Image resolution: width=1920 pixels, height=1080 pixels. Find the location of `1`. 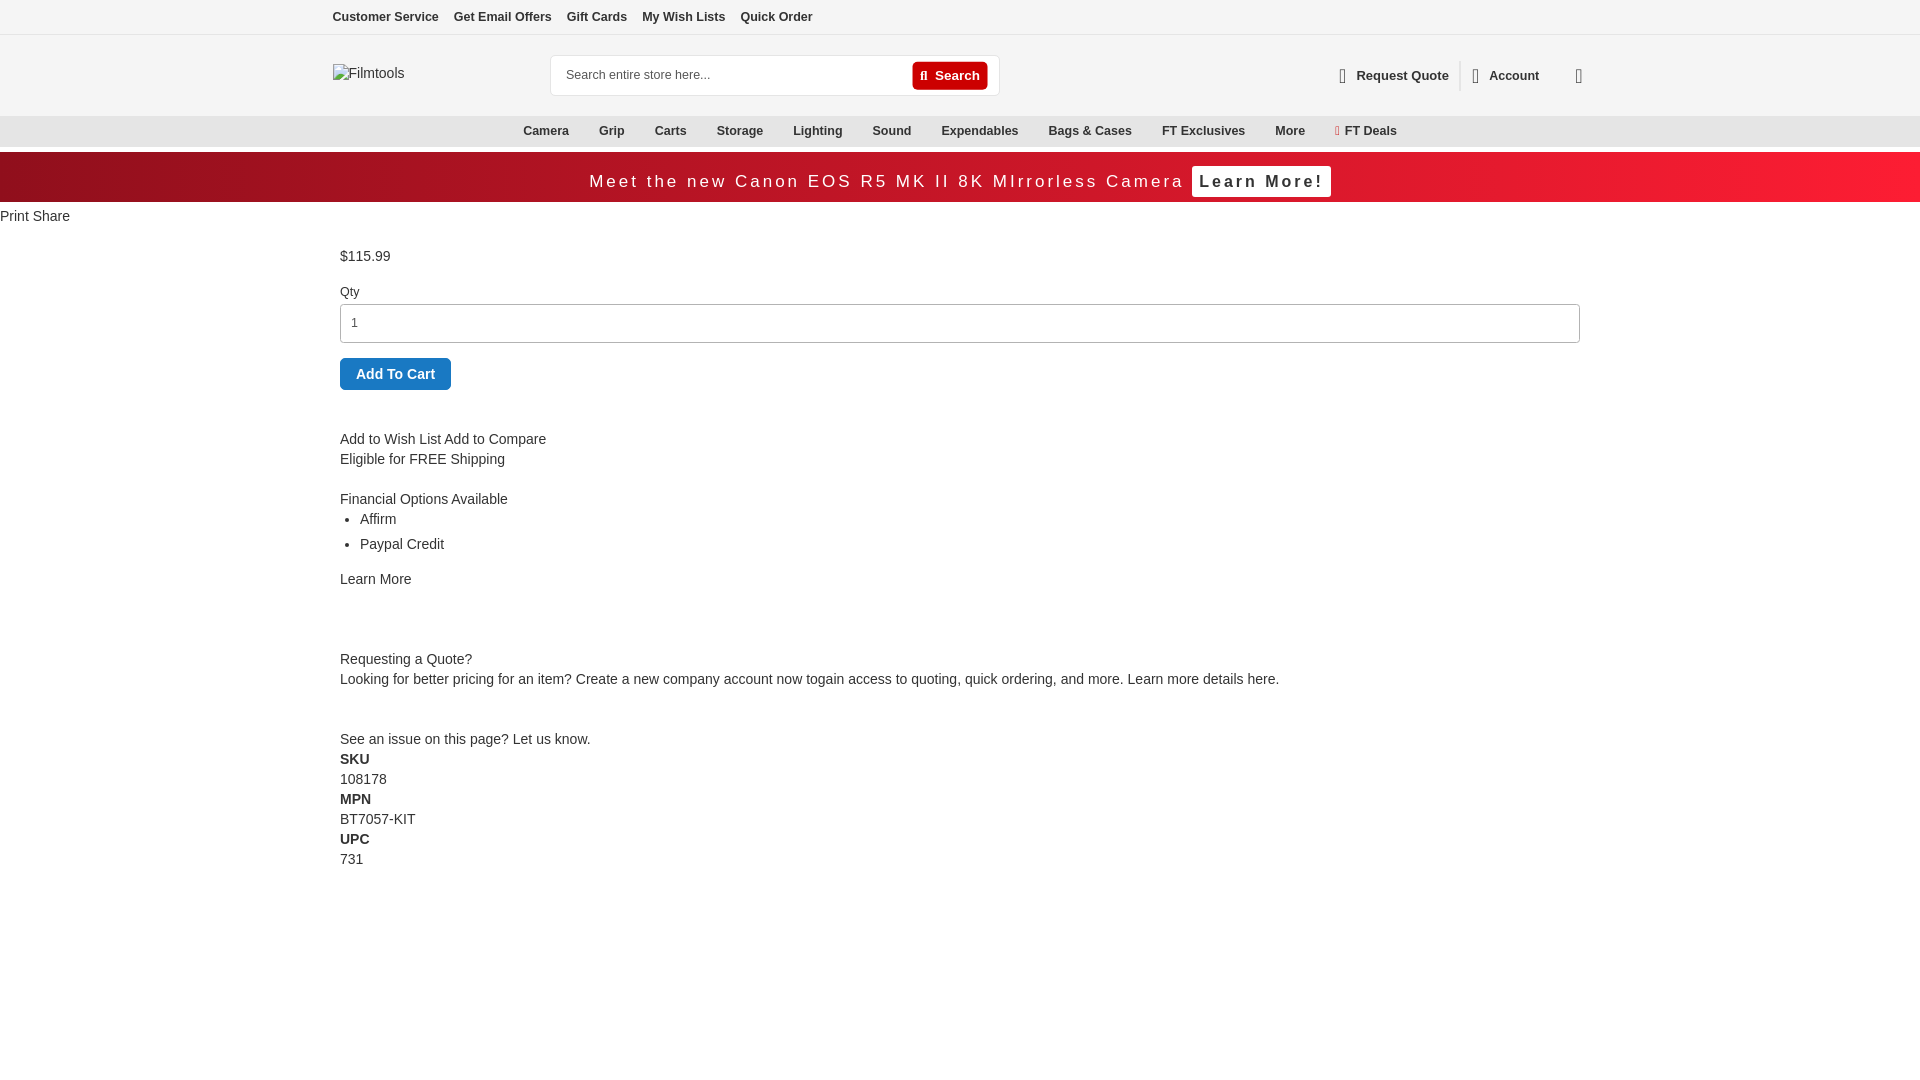

1 is located at coordinates (960, 323).